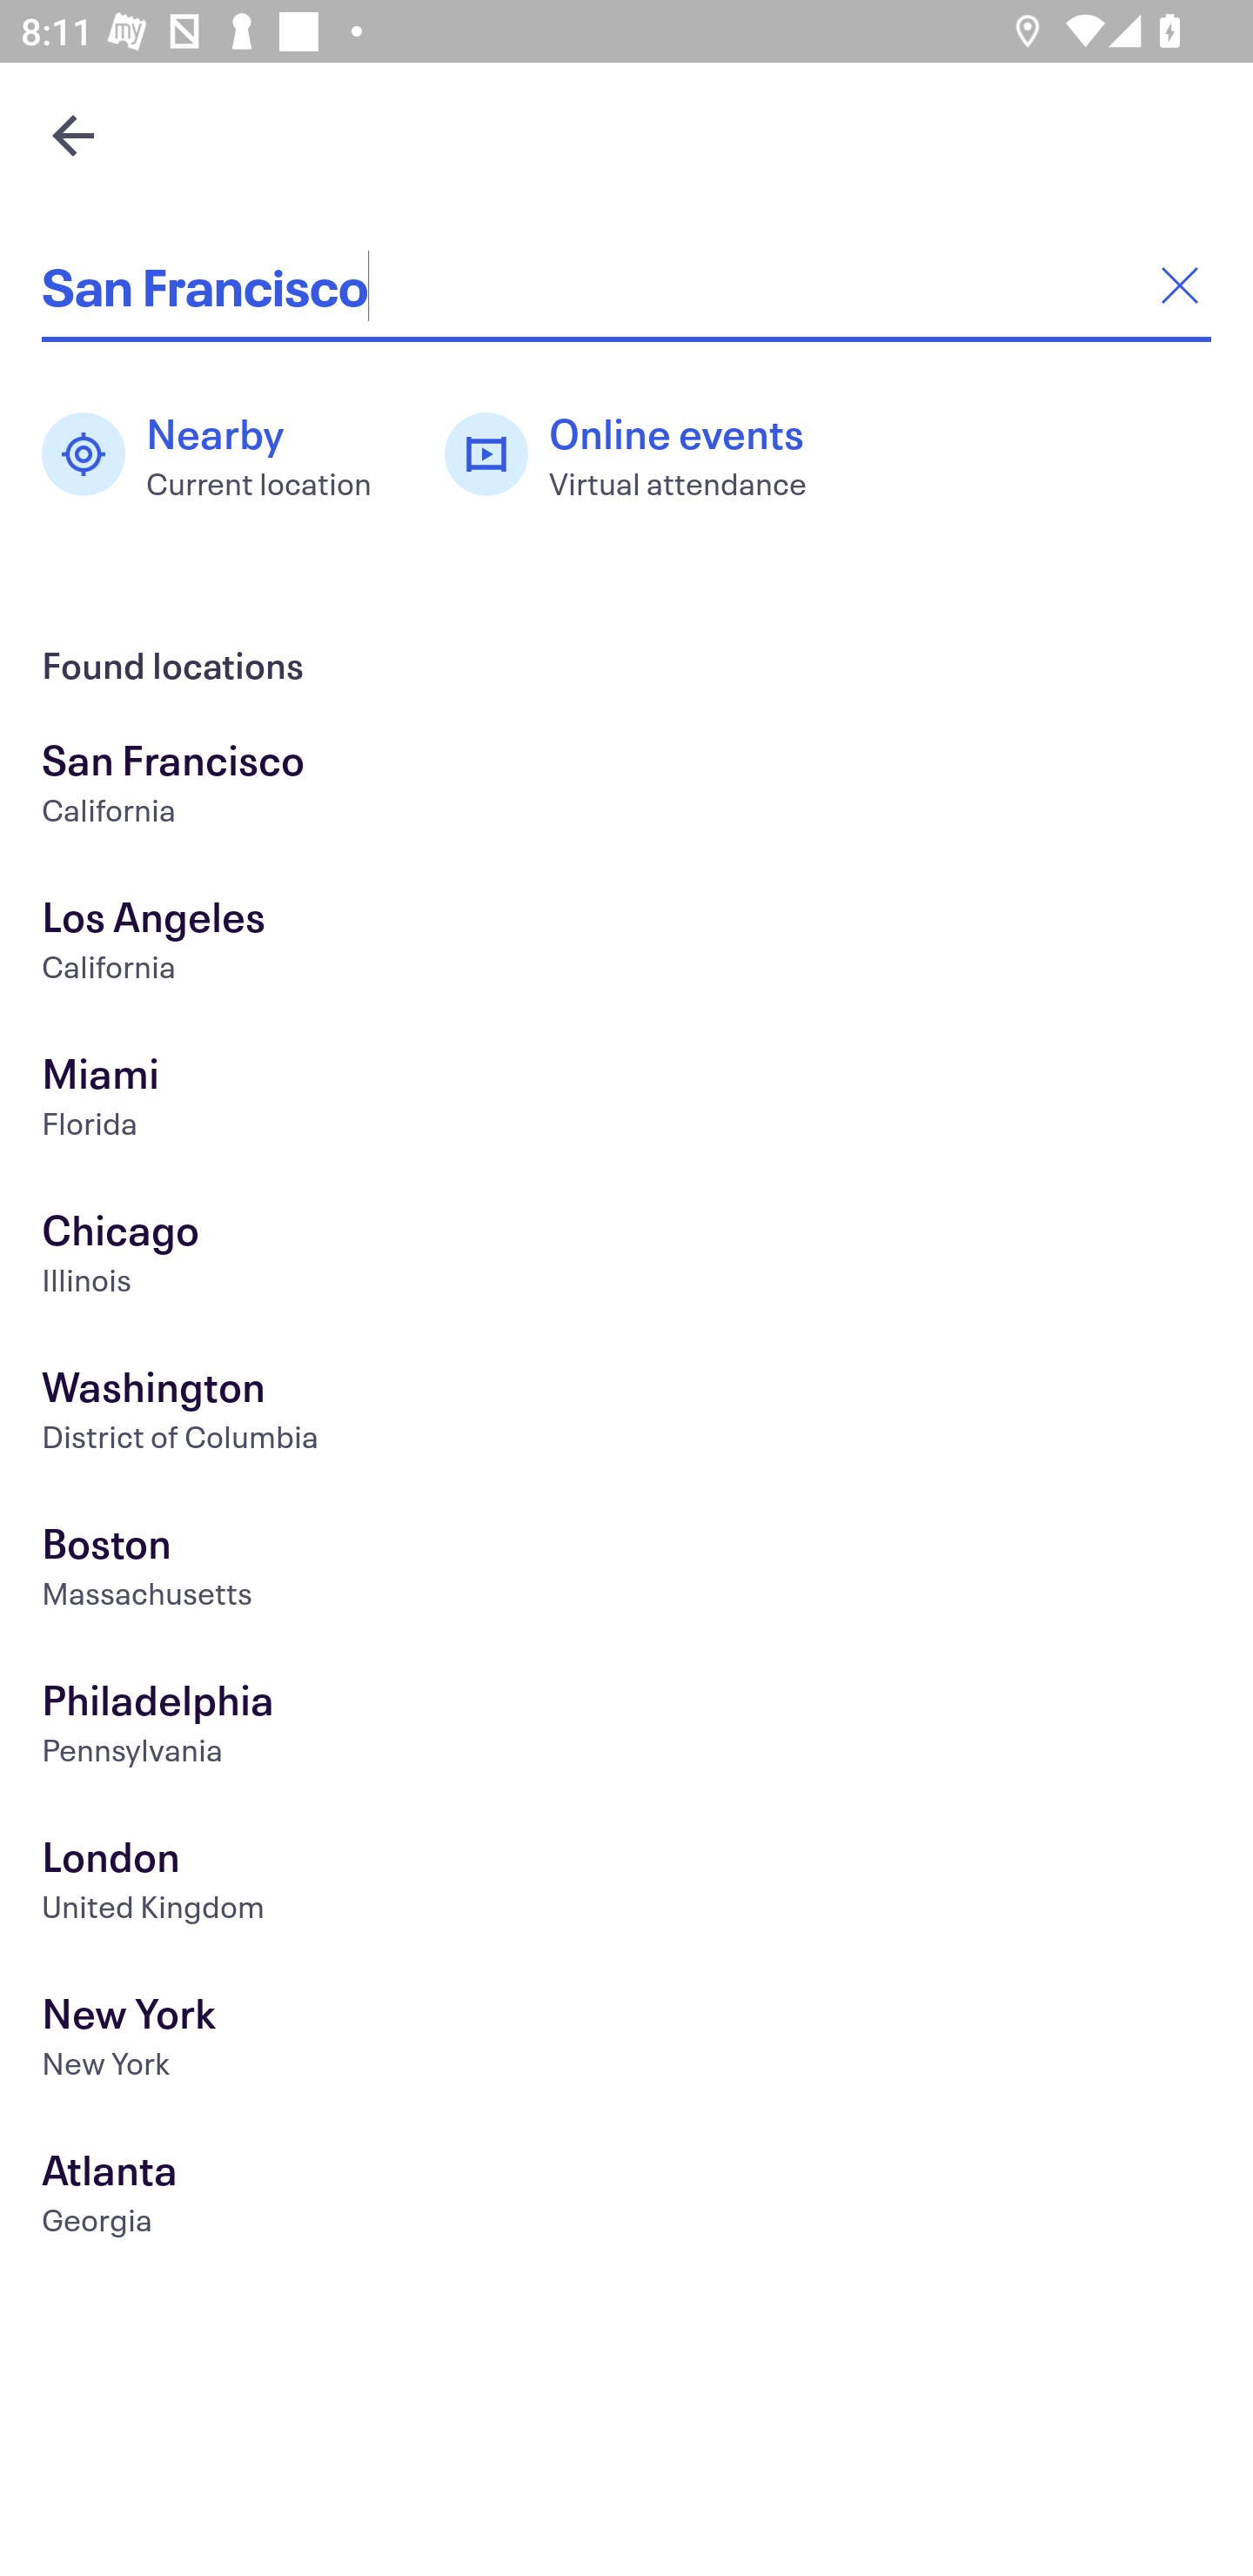  Describe the element at coordinates (626, 285) in the screenshot. I see `San Francisco` at that location.